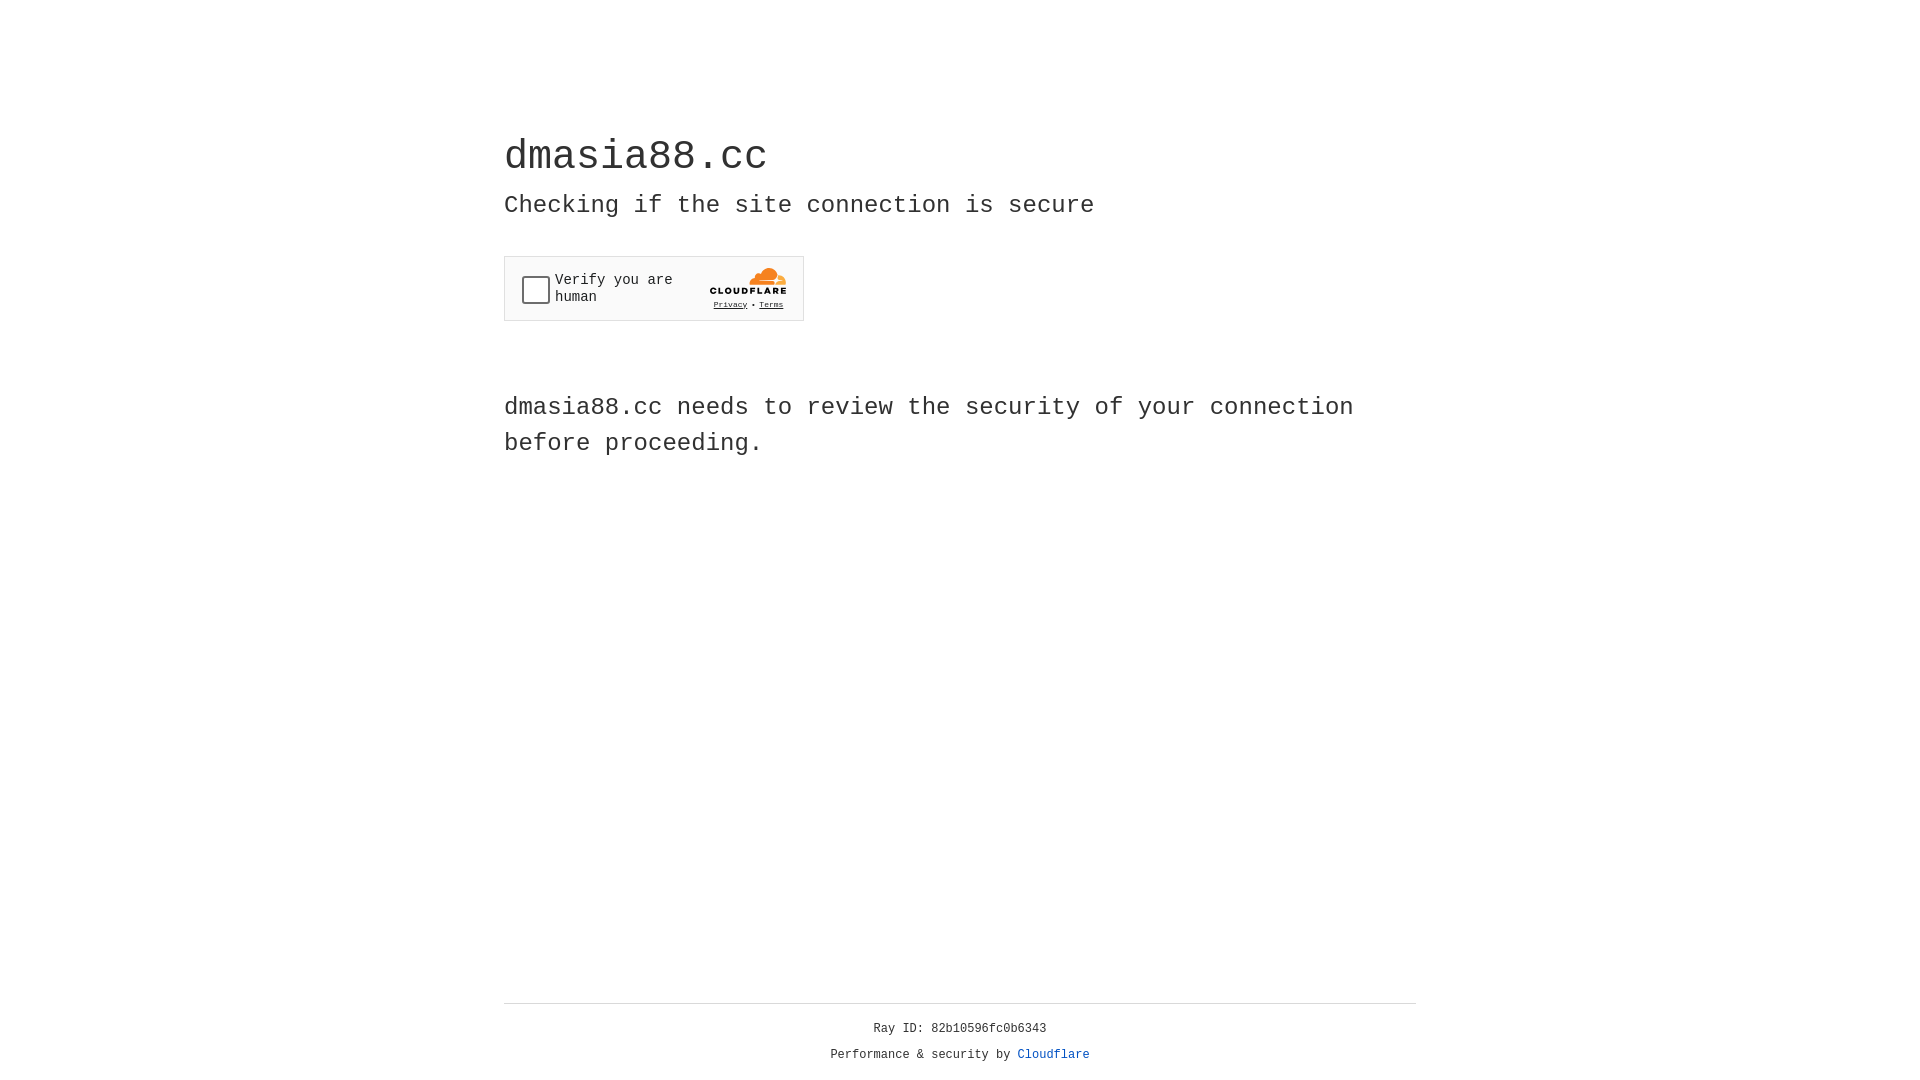  Describe the element at coordinates (654, 288) in the screenshot. I see `Widget containing a Cloudflare security challenge` at that location.